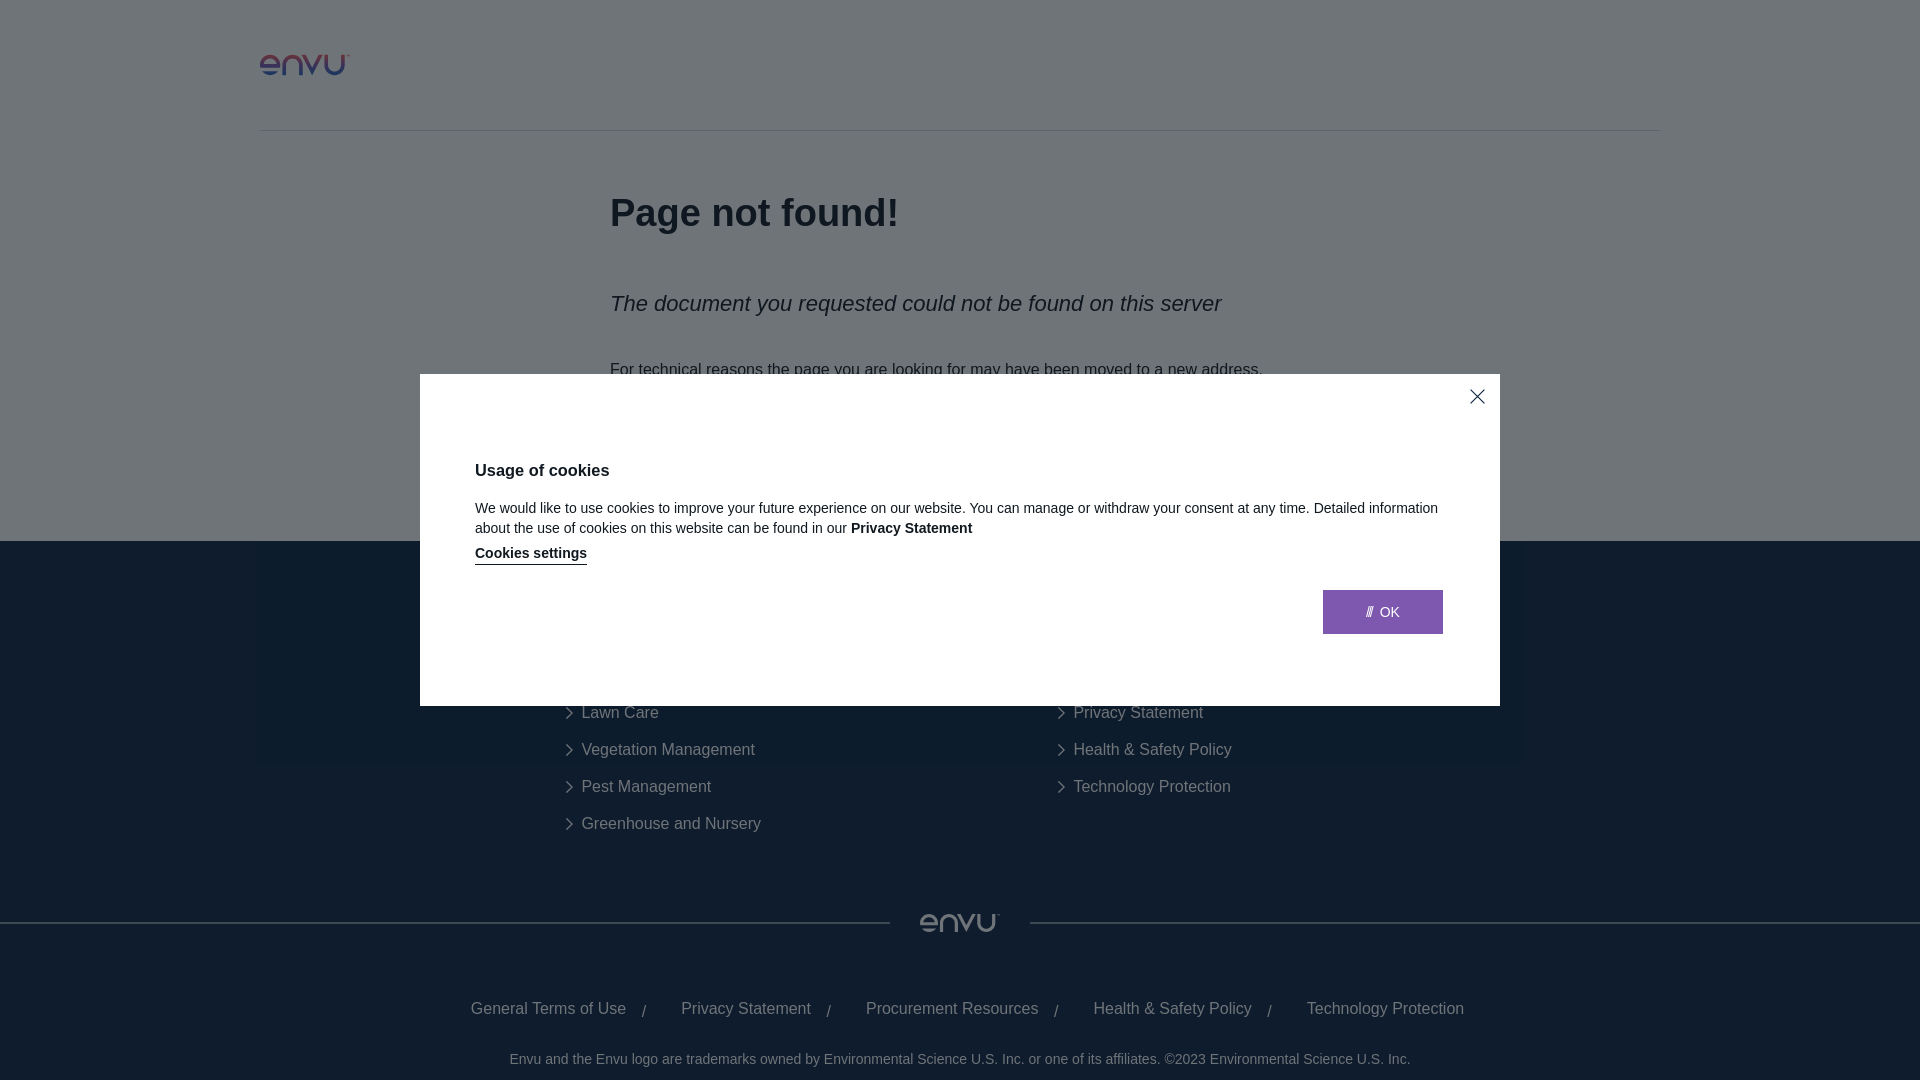 This screenshot has width=1920, height=1080. I want to click on Privacy Statement, so click(738, 1009).